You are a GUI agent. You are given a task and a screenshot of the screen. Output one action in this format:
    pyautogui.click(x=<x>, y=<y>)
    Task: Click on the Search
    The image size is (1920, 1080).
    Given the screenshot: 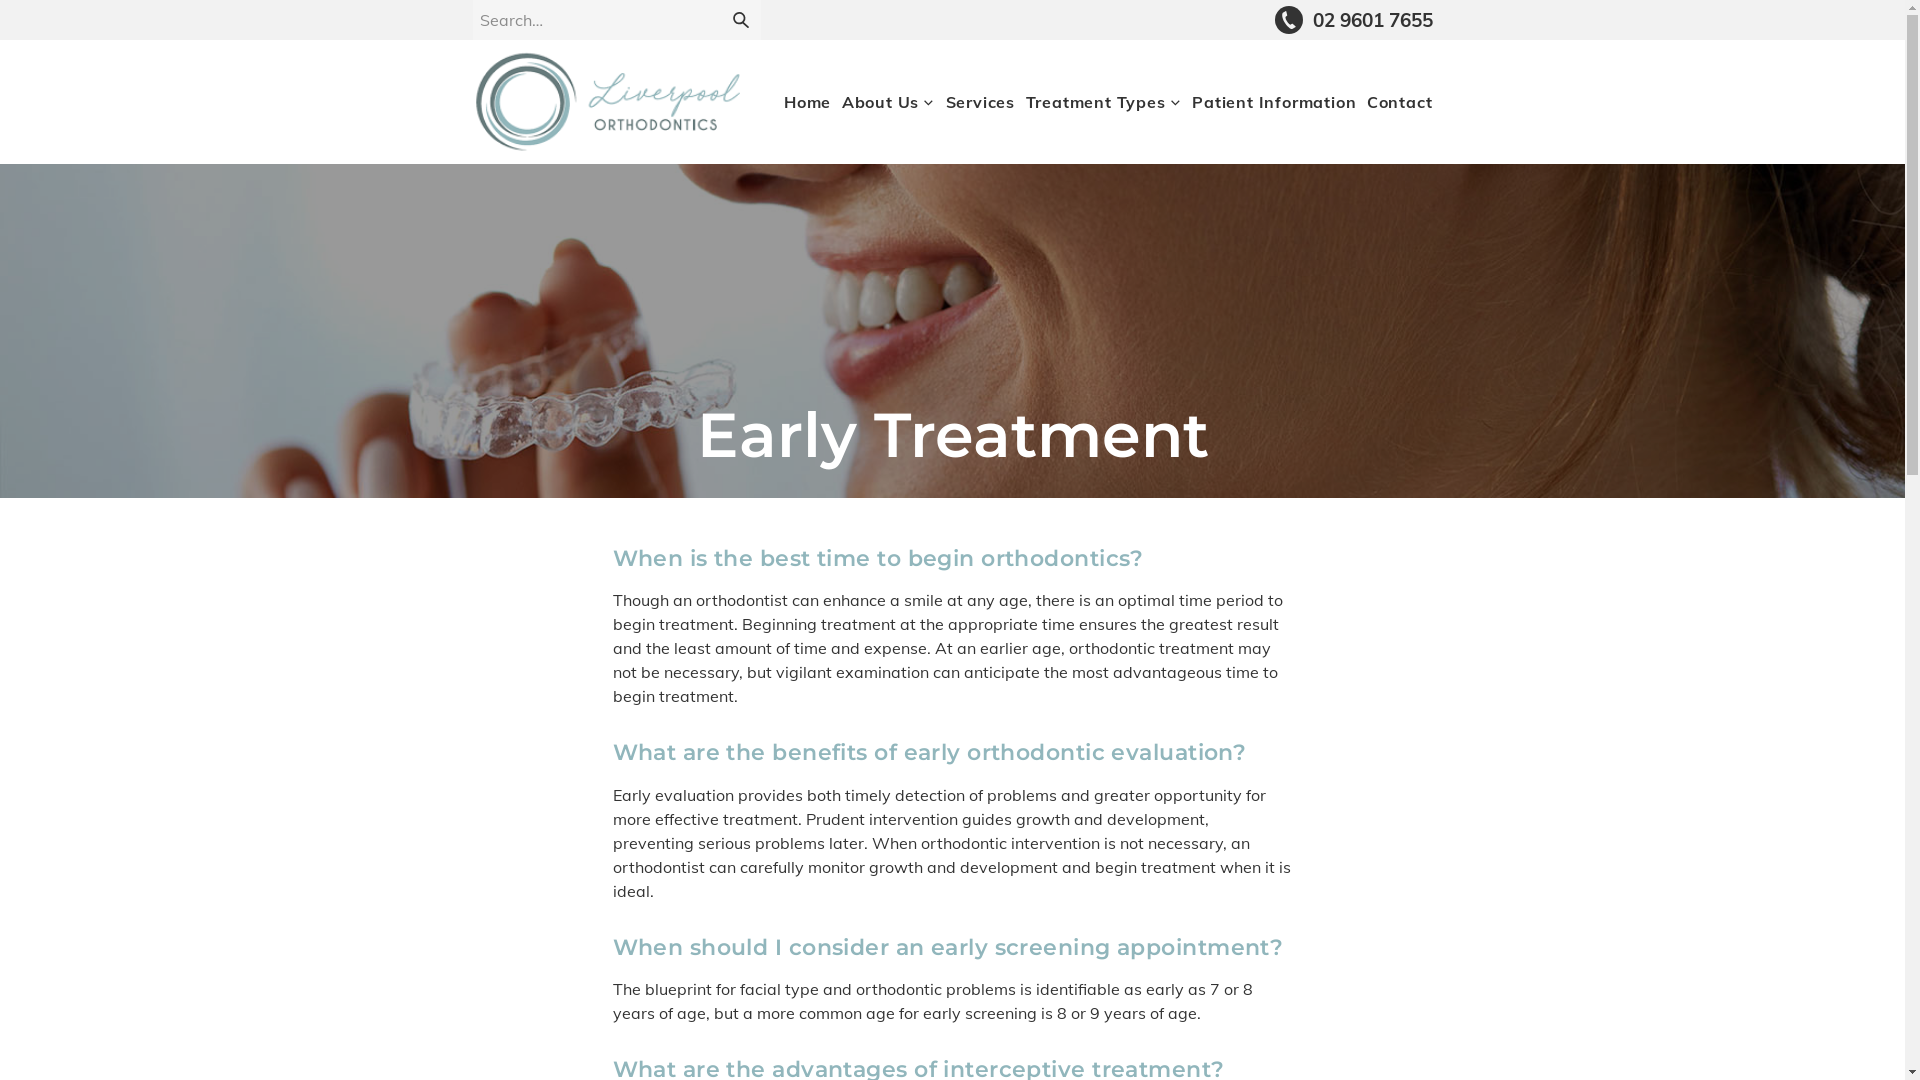 What is the action you would take?
    pyautogui.click(x=740, y=20)
    